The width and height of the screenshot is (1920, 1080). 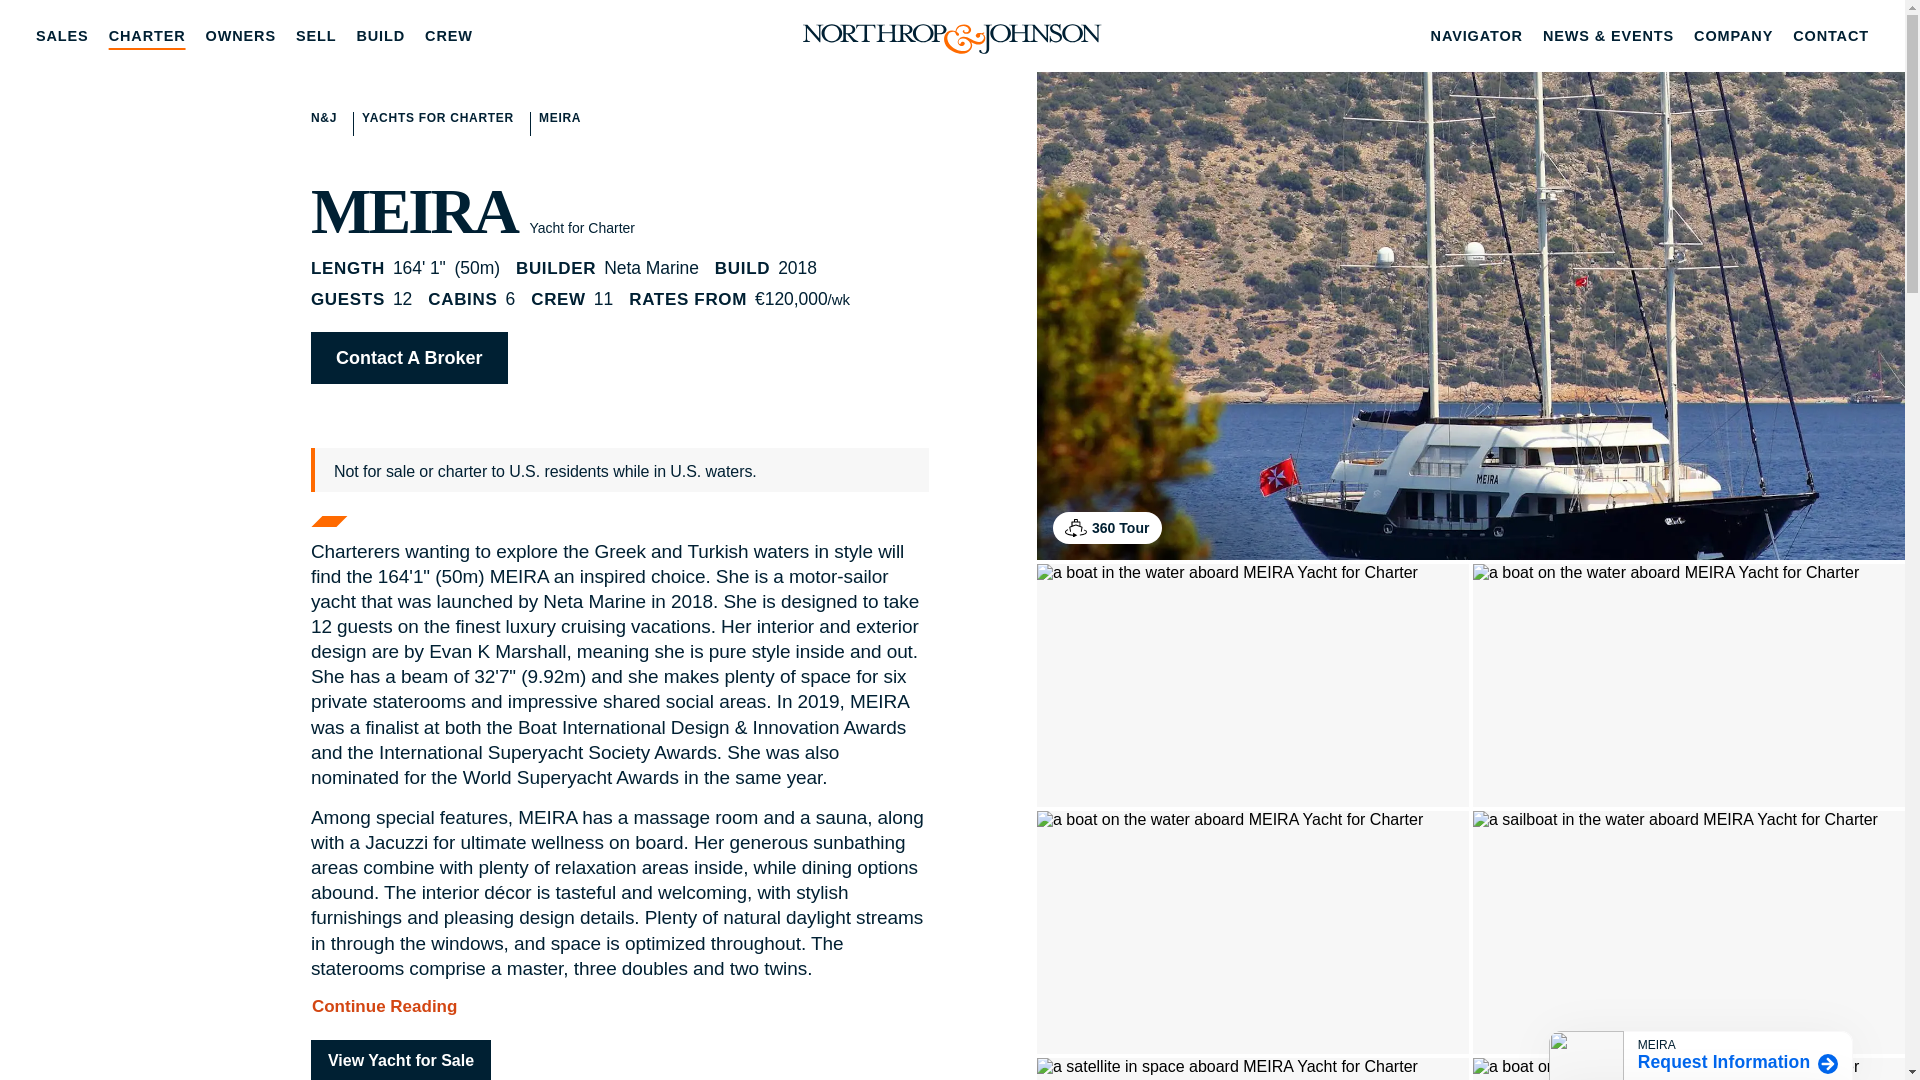 I want to click on BUILD, so click(x=380, y=36).